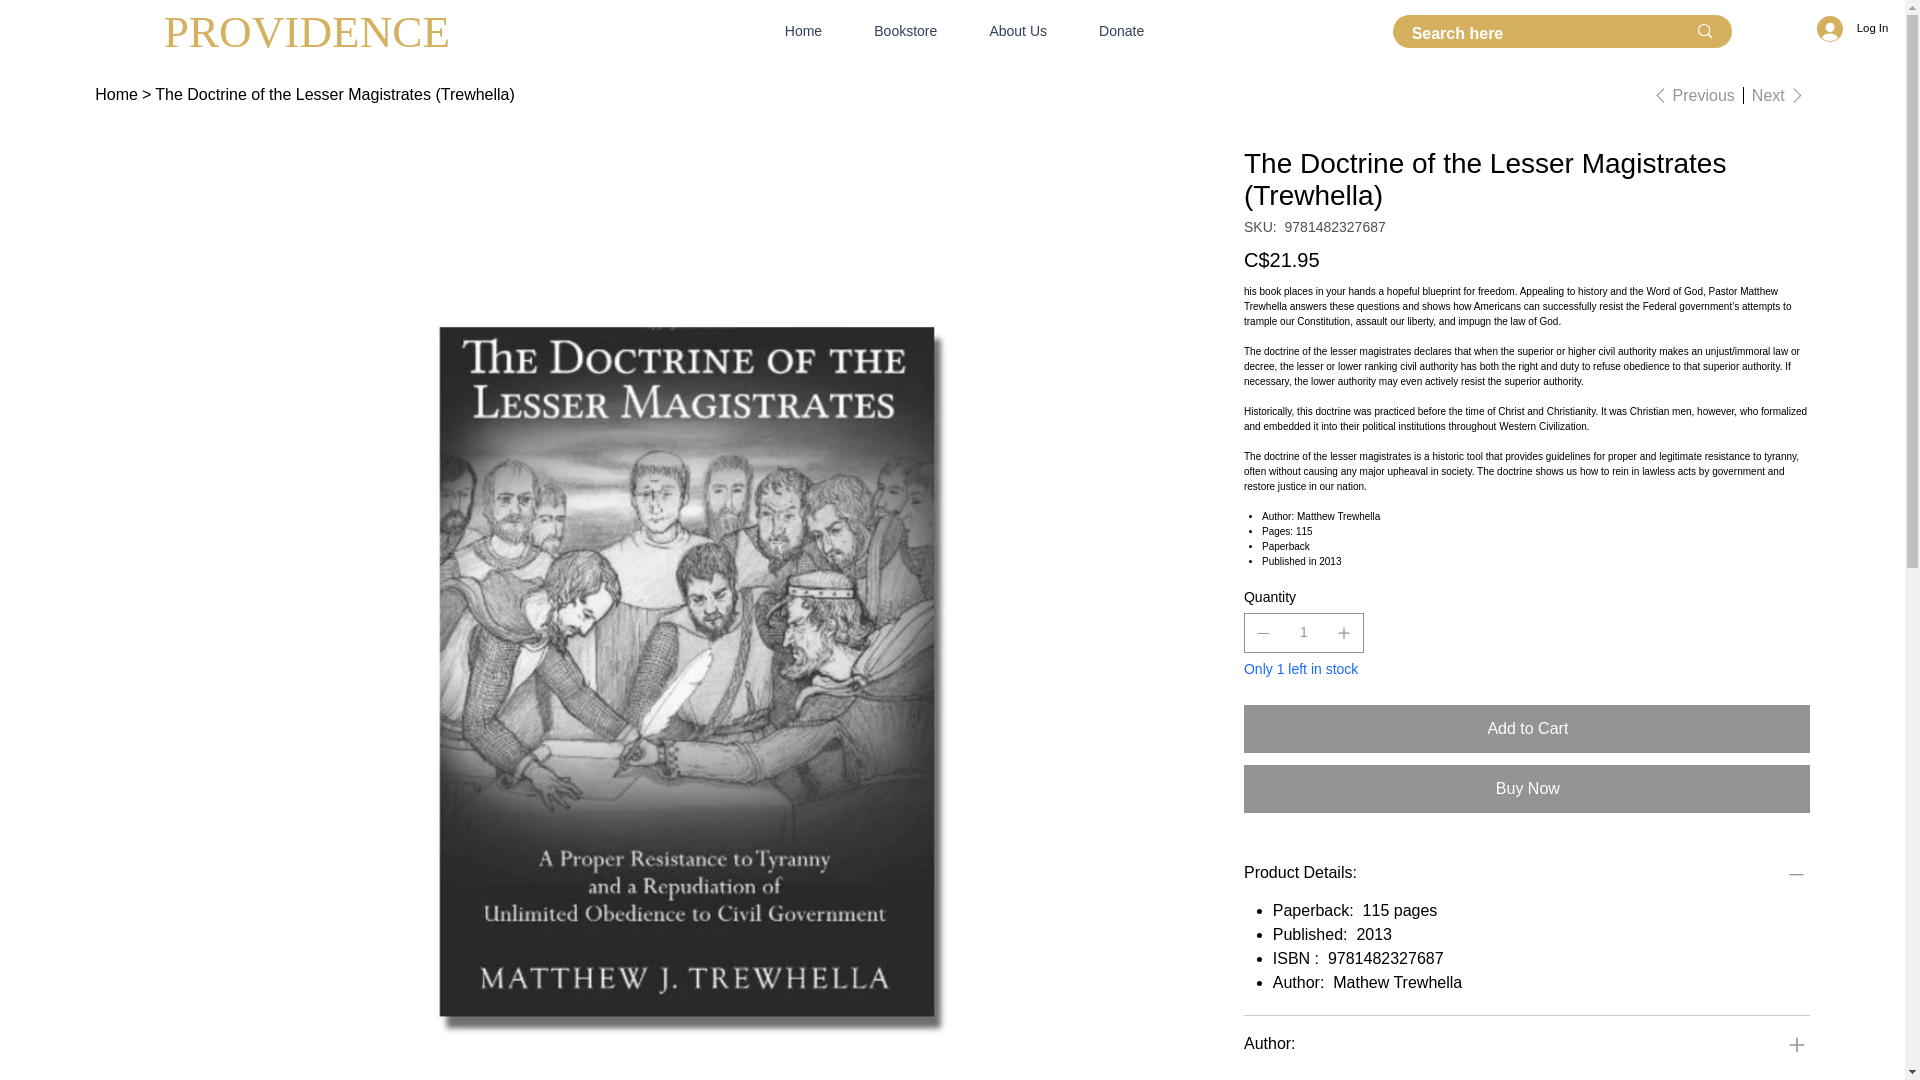 Image resolution: width=1920 pixels, height=1080 pixels. What do you see at coordinates (1006, 30) in the screenshot?
I see `About Us` at bounding box center [1006, 30].